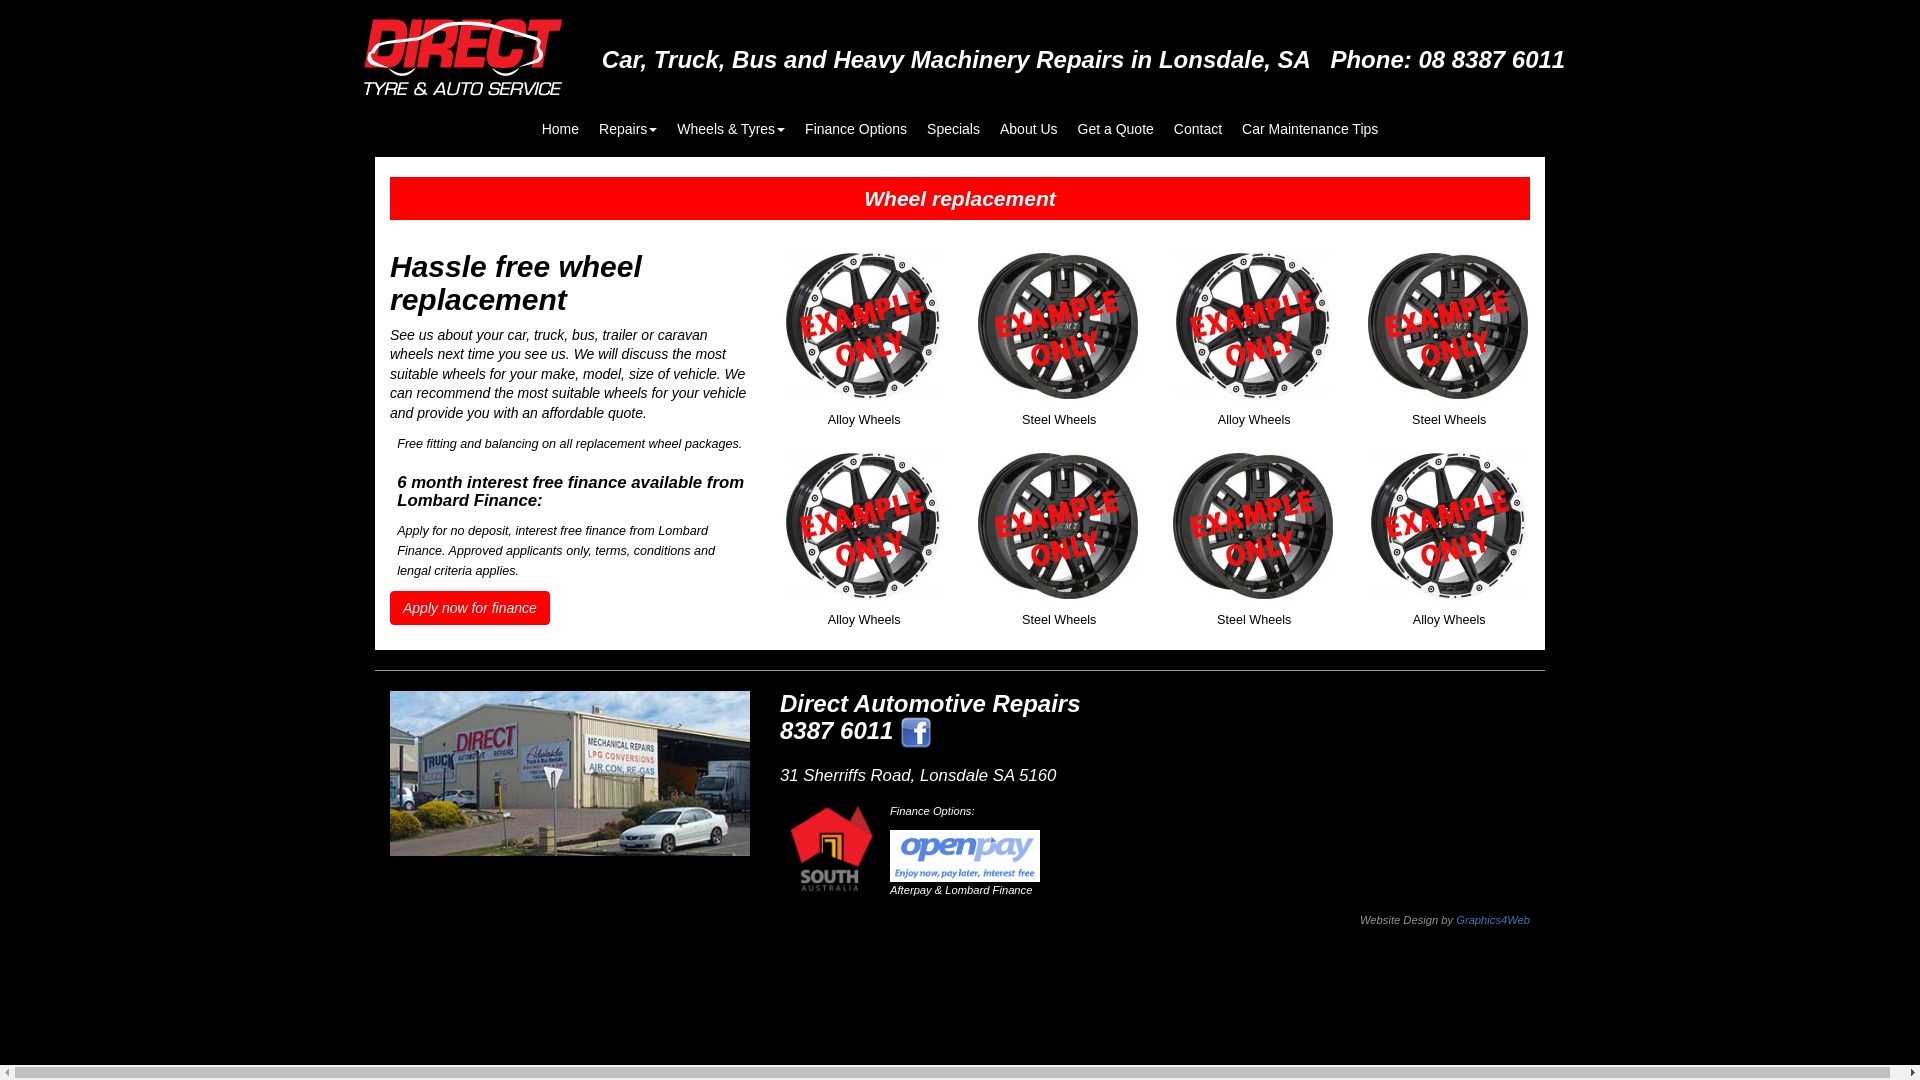  What do you see at coordinates (1310, 119) in the screenshot?
I see `Car Maintenance Tips` at bounding box center [1310, 119].